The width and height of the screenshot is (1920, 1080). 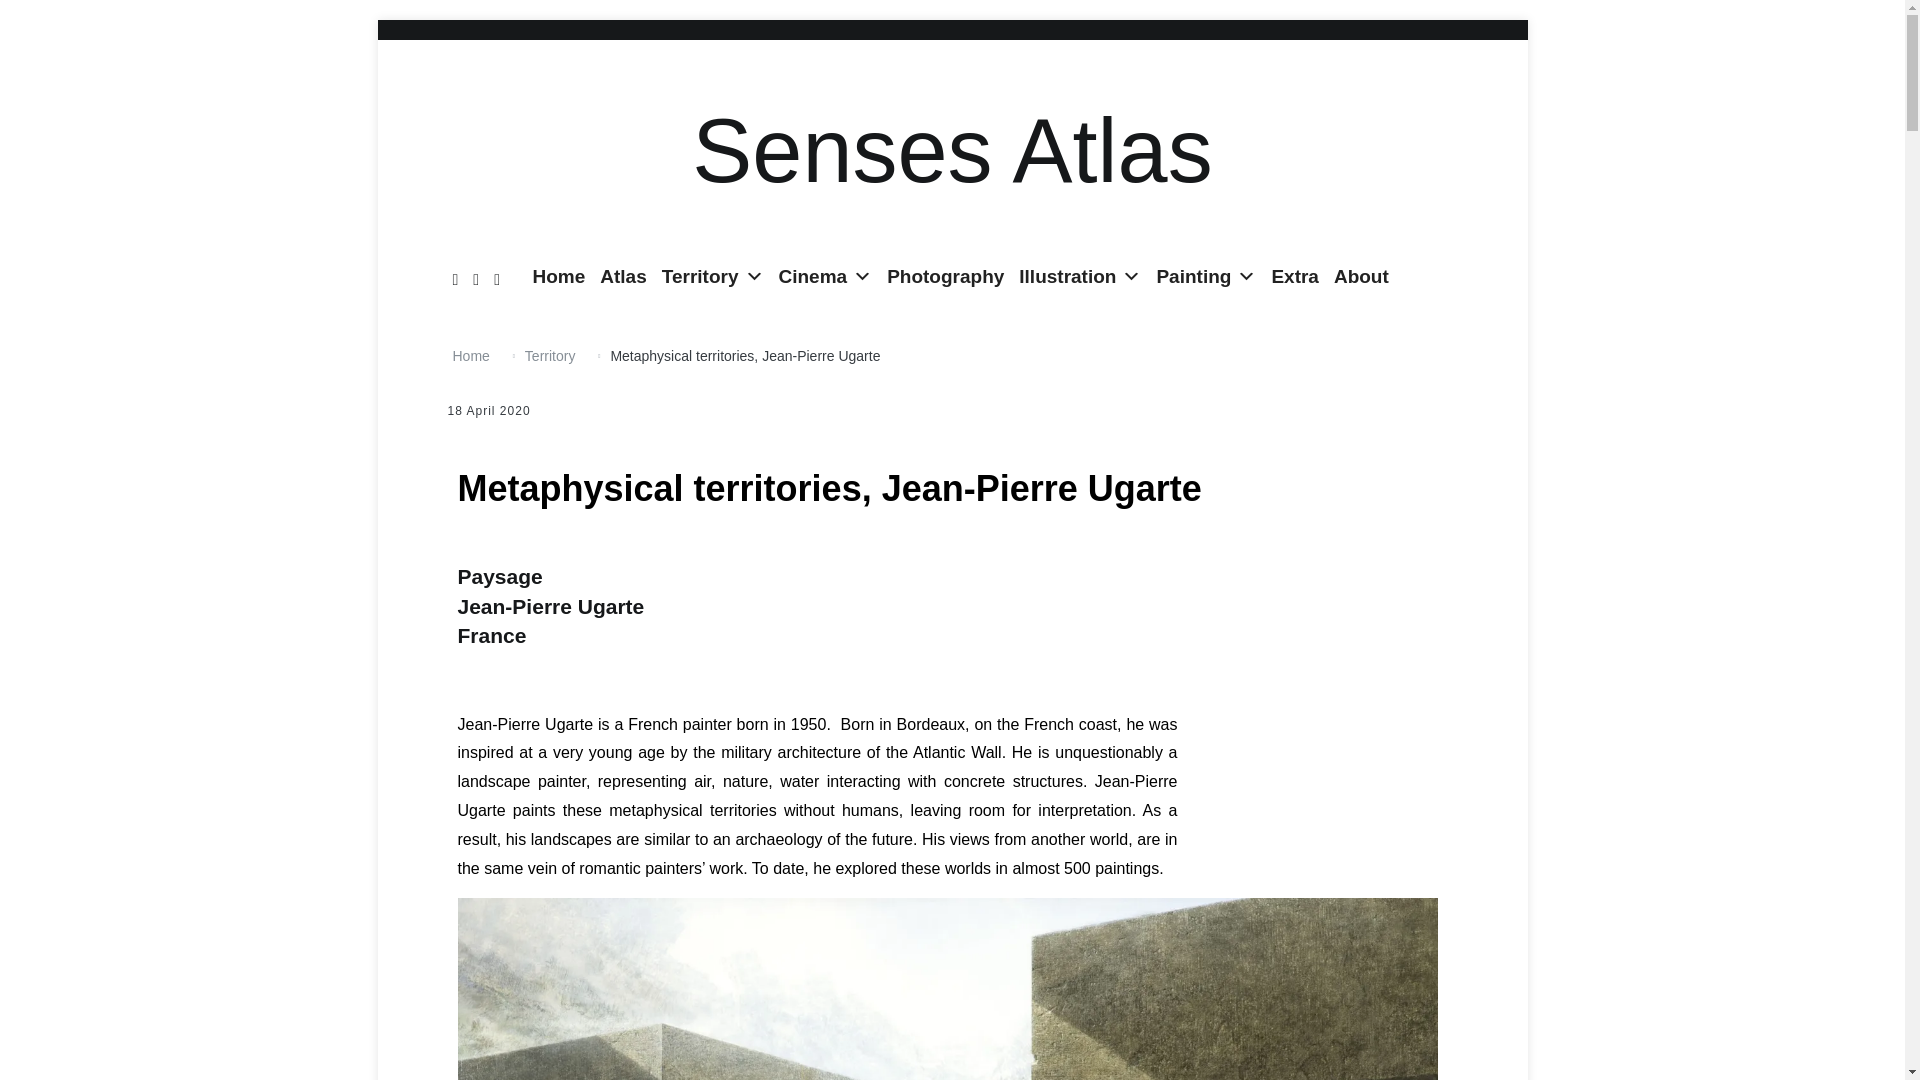 I want to click on Territory, so click(x=712, y=276).